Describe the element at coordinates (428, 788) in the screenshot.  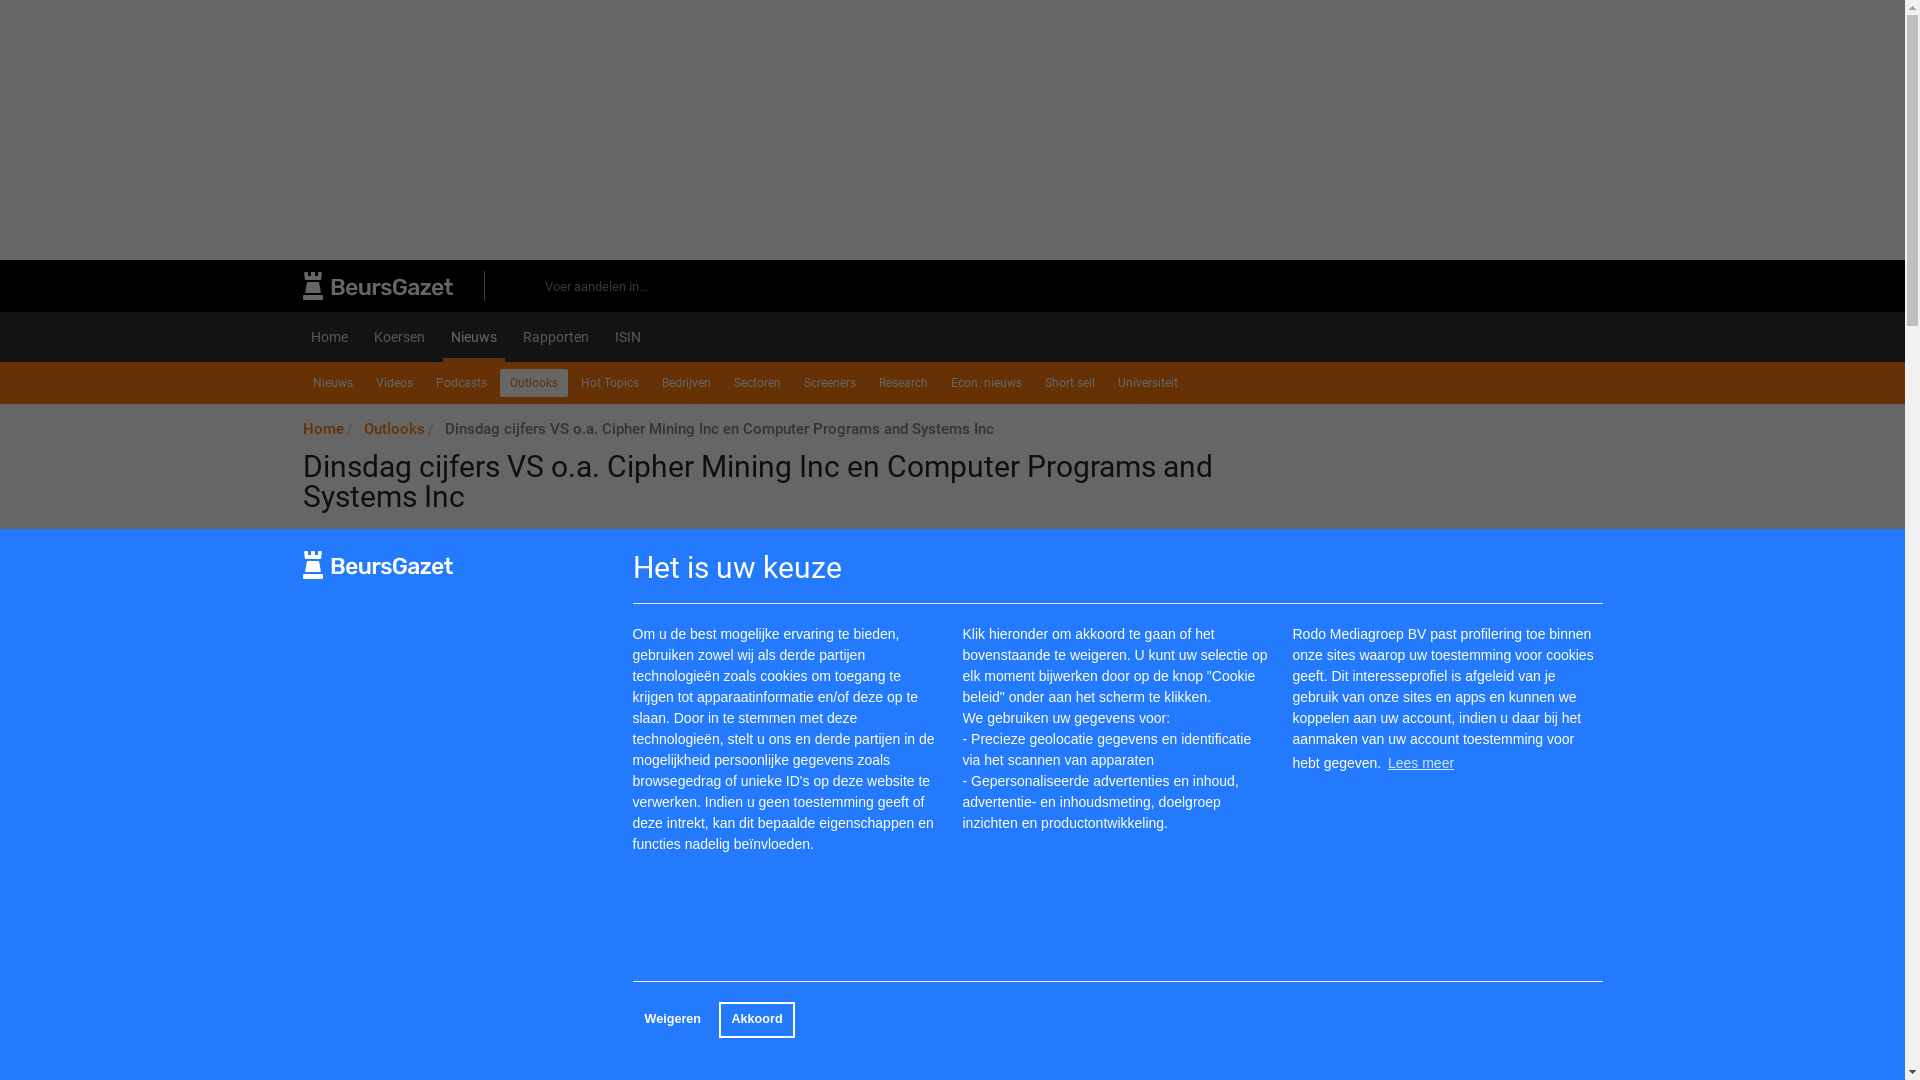
I see `Adaptive Biotechnologies Corp` at that location.